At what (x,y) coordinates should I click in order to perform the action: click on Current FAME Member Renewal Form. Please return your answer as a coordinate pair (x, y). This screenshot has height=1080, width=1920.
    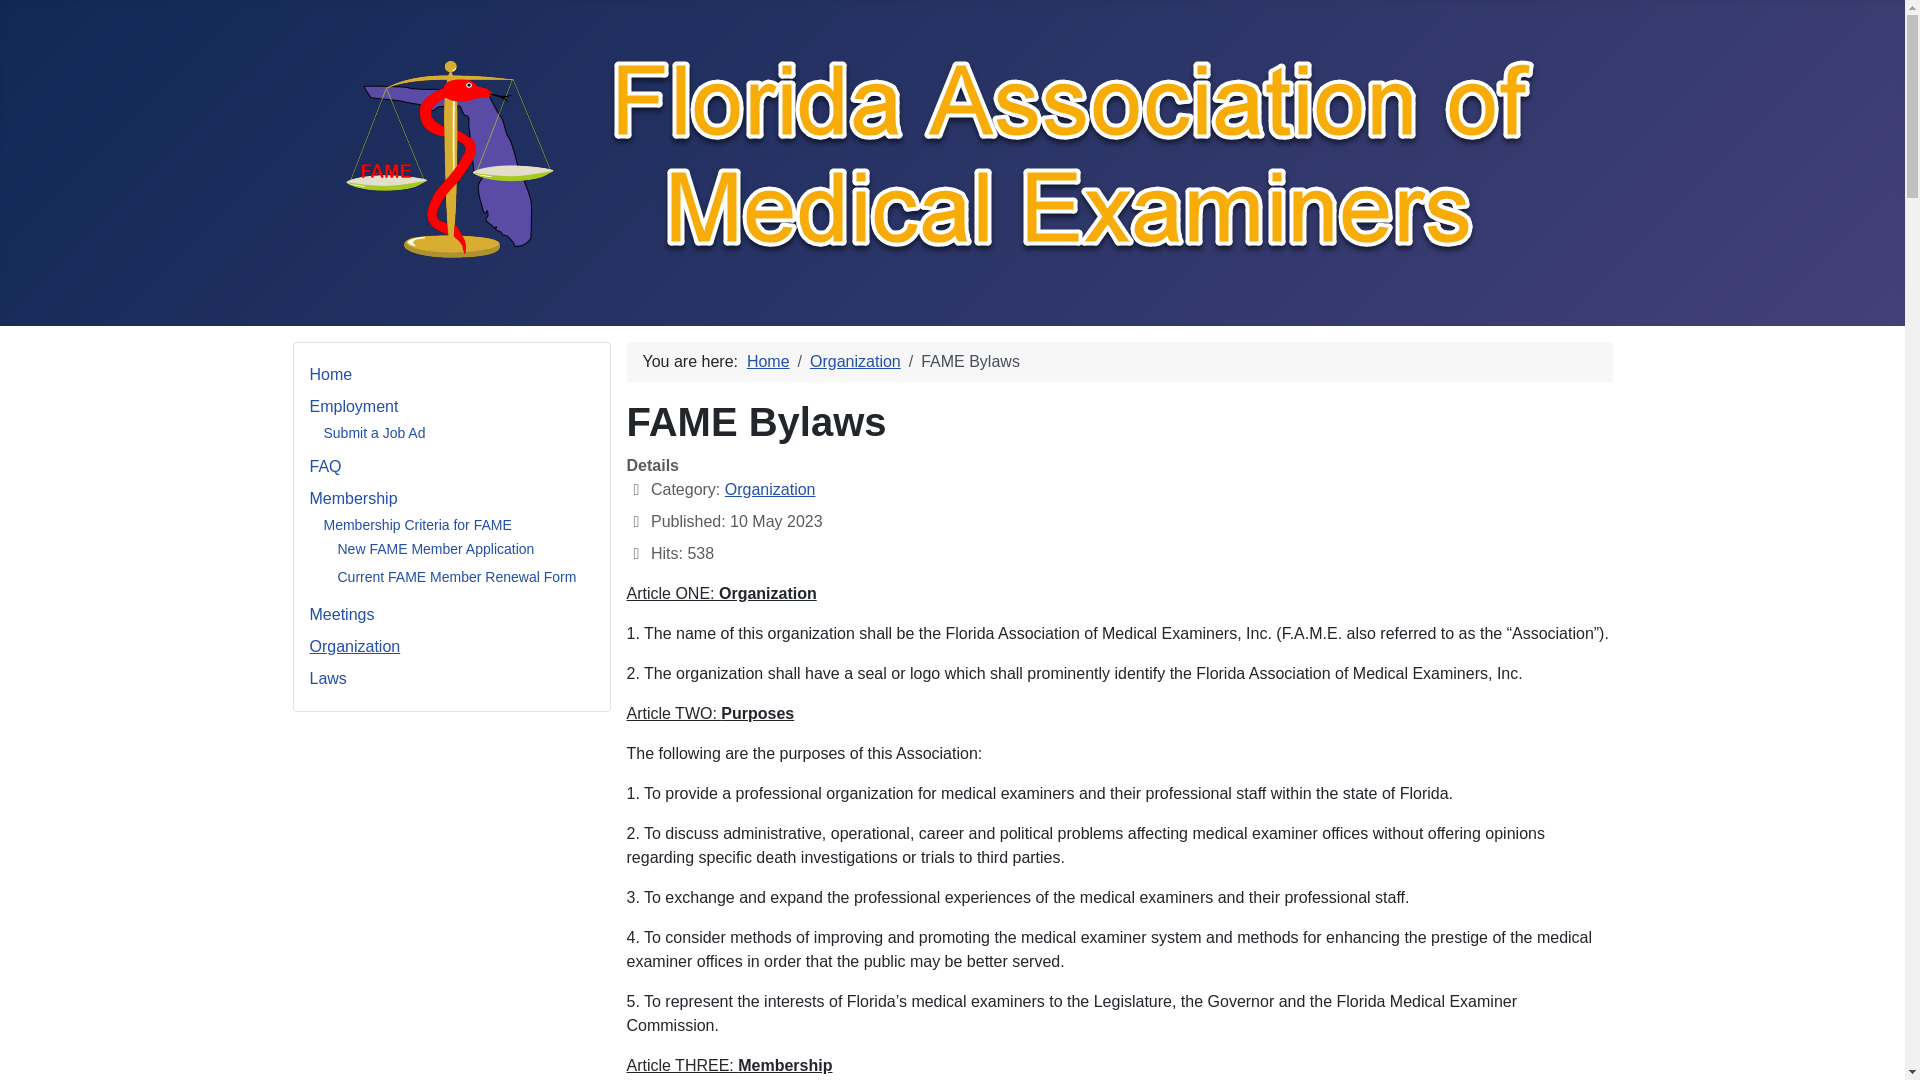
    Looking at the image, I should click on (457, 577).